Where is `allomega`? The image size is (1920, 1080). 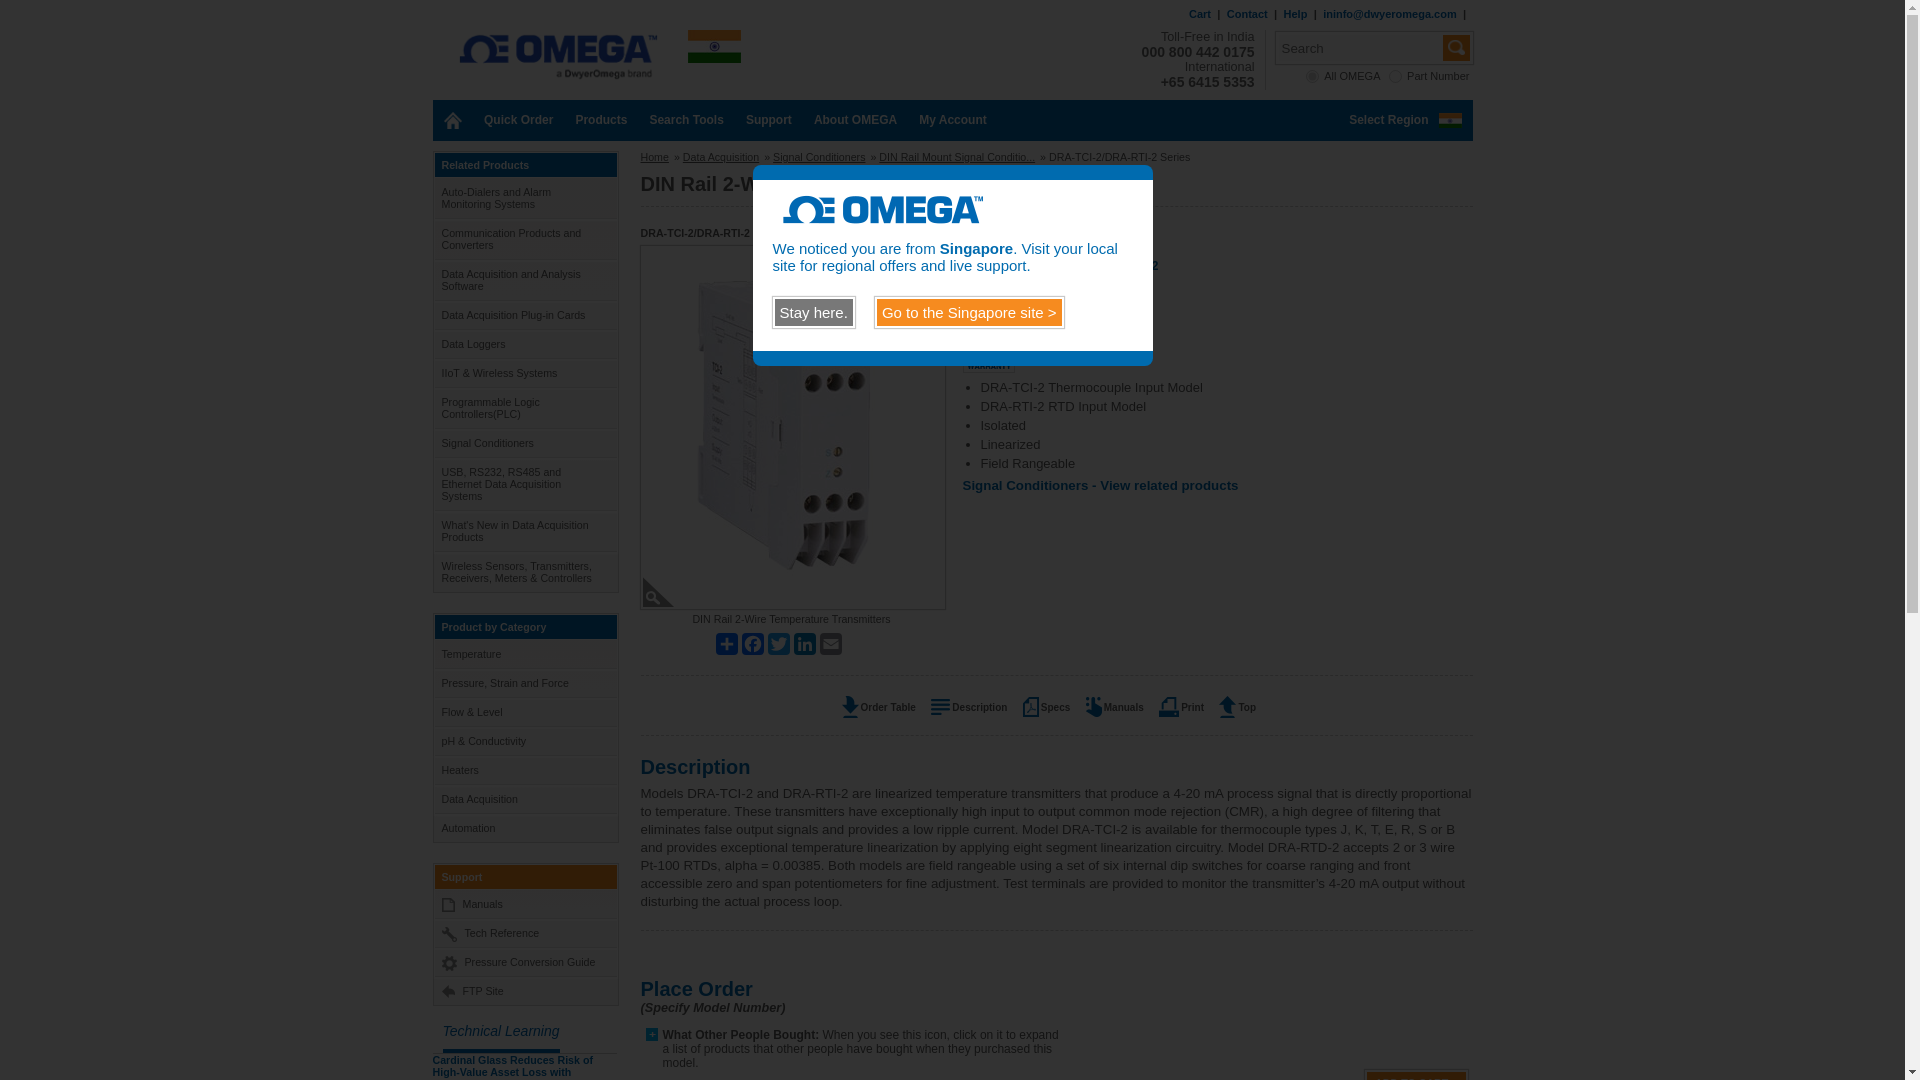
allomega is located at coordinates (1312, 76).